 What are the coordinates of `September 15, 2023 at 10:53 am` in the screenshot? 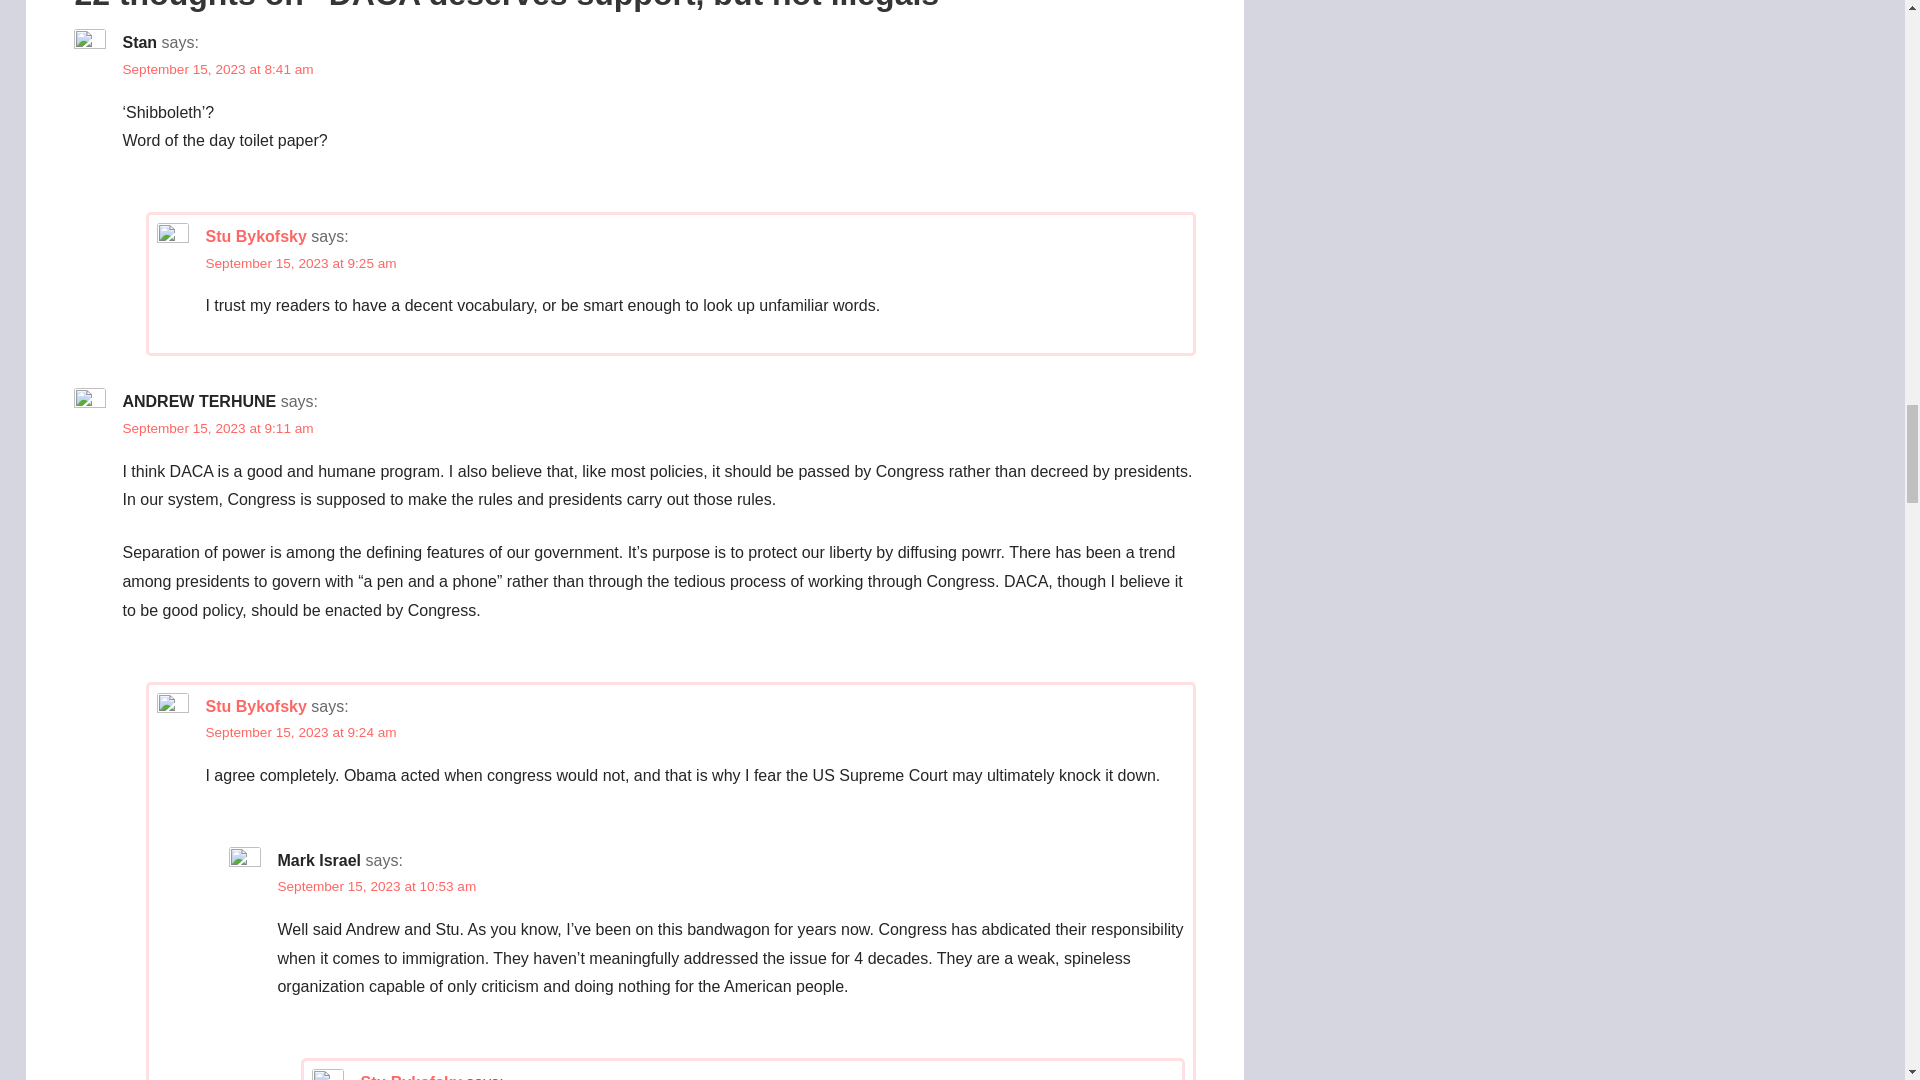 It's located at (376, 886).